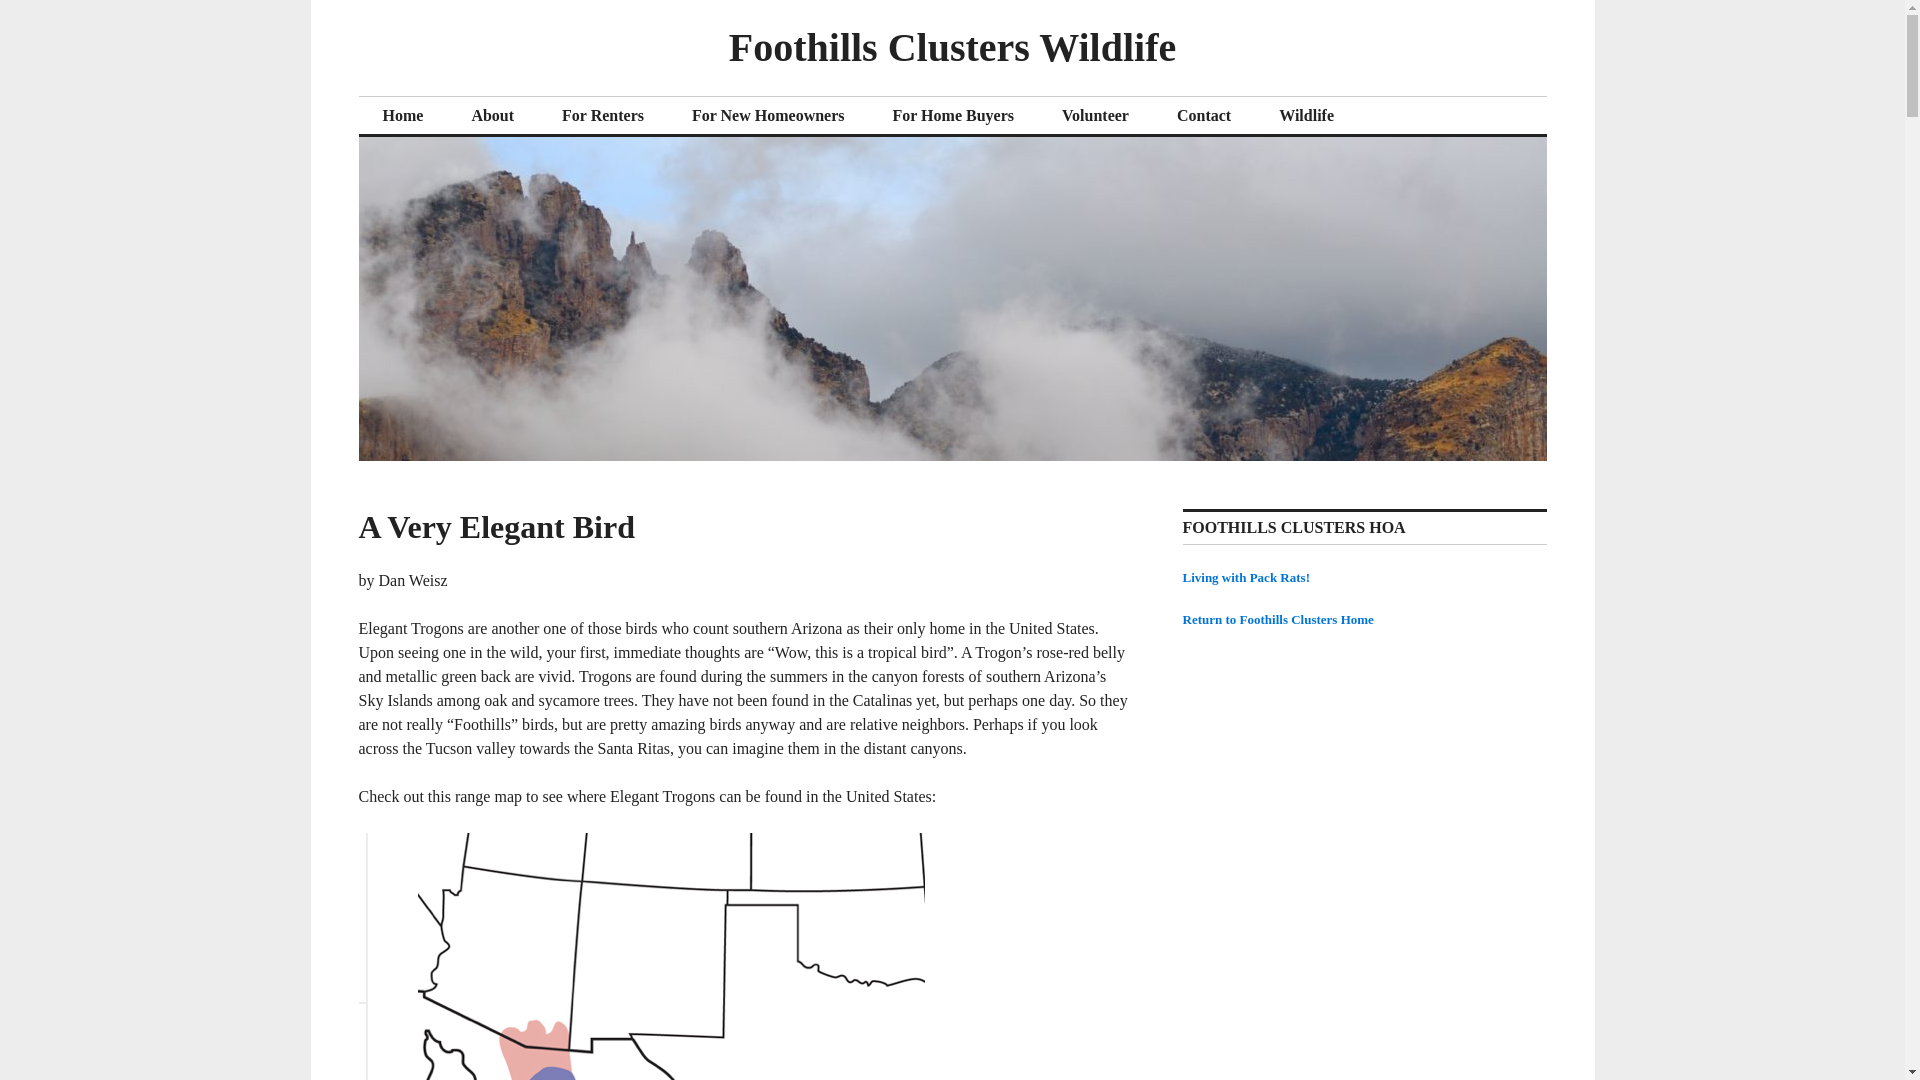 The image size is (1920, 1080). Describe the element at coordinates (602, 116) in the screenshot. I see `For Renters` at that location.